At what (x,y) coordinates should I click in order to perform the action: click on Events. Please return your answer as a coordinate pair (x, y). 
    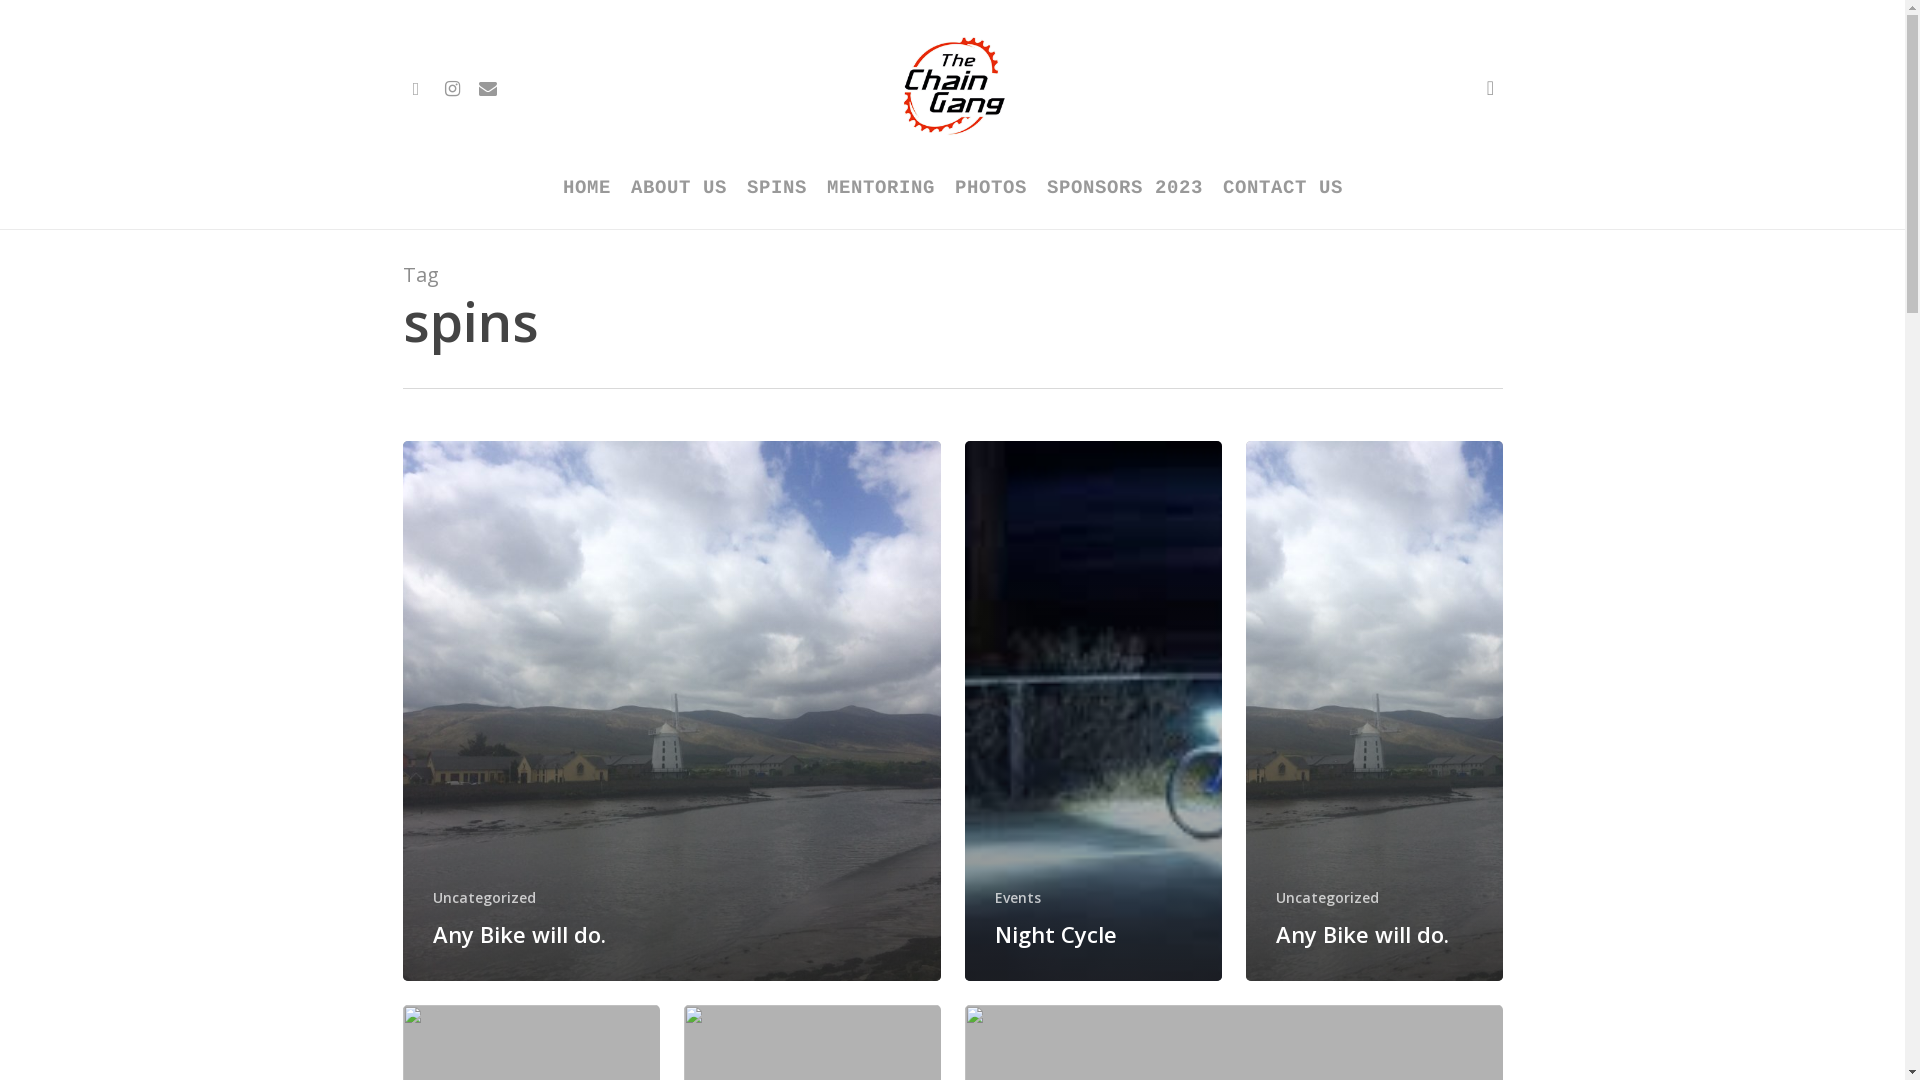
    Looking at the image, I should click on (1017, 898).